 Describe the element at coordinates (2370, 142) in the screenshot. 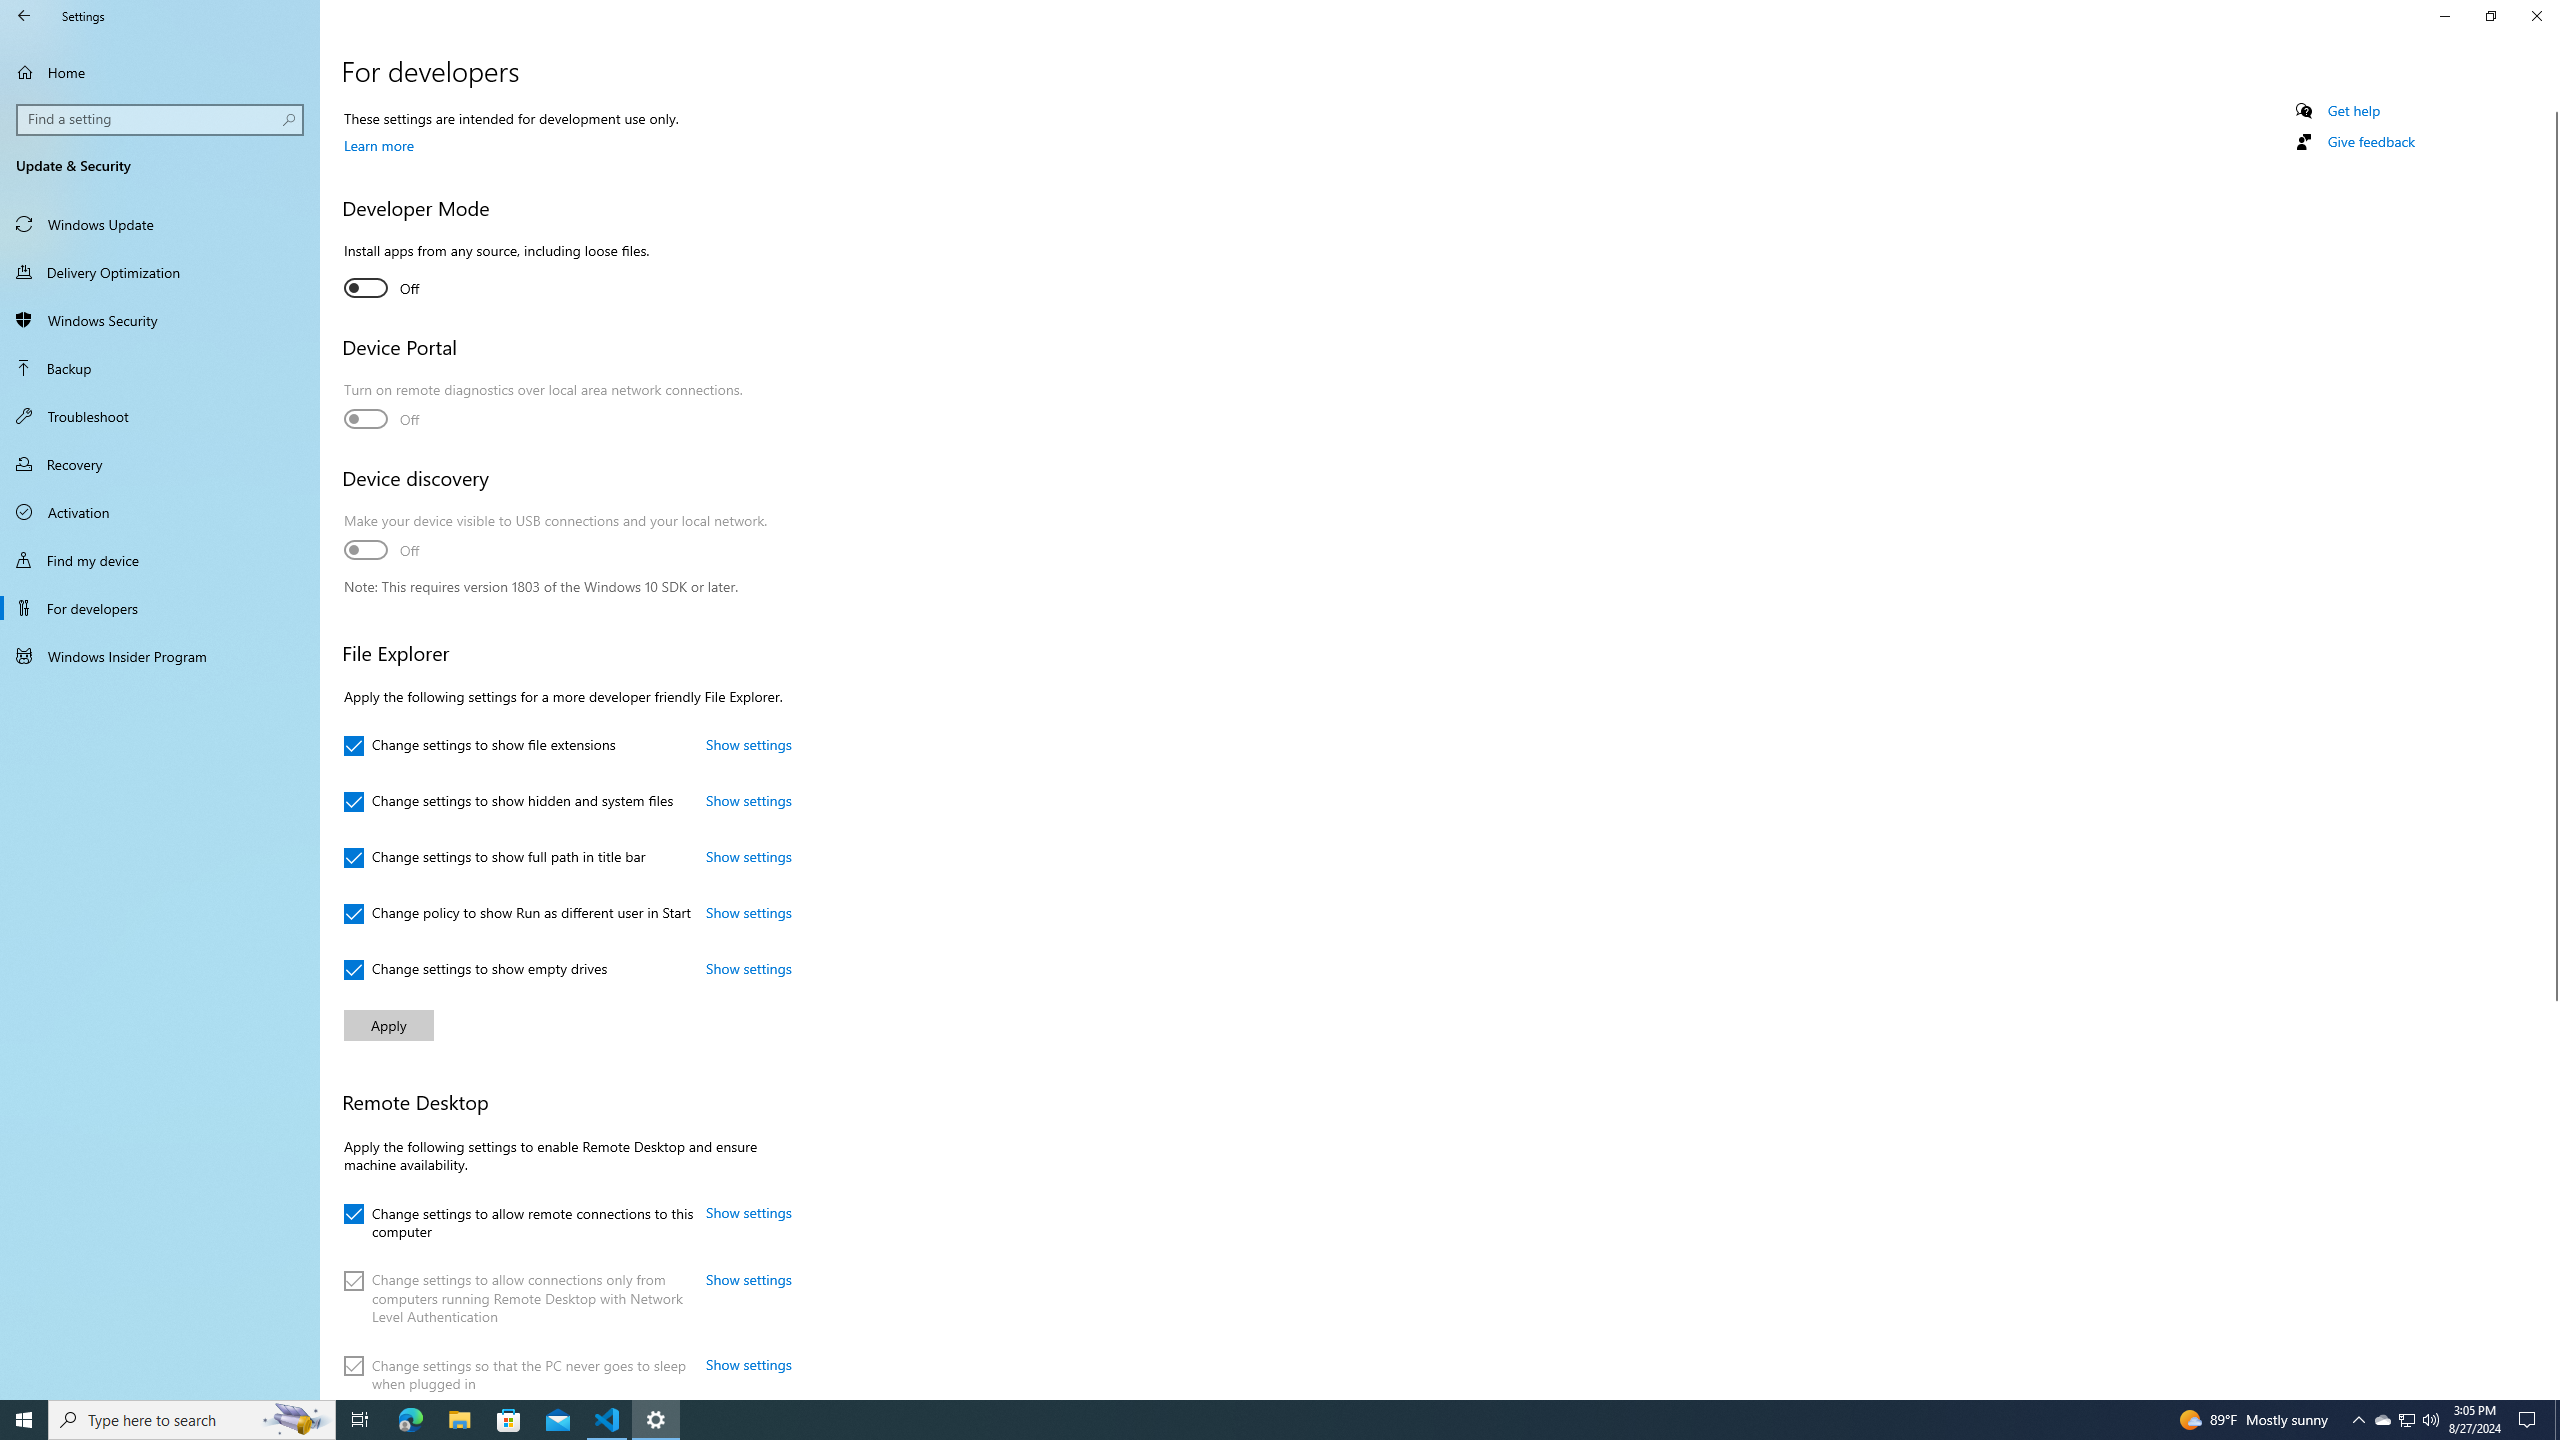

I see `Give feedback` at that location.